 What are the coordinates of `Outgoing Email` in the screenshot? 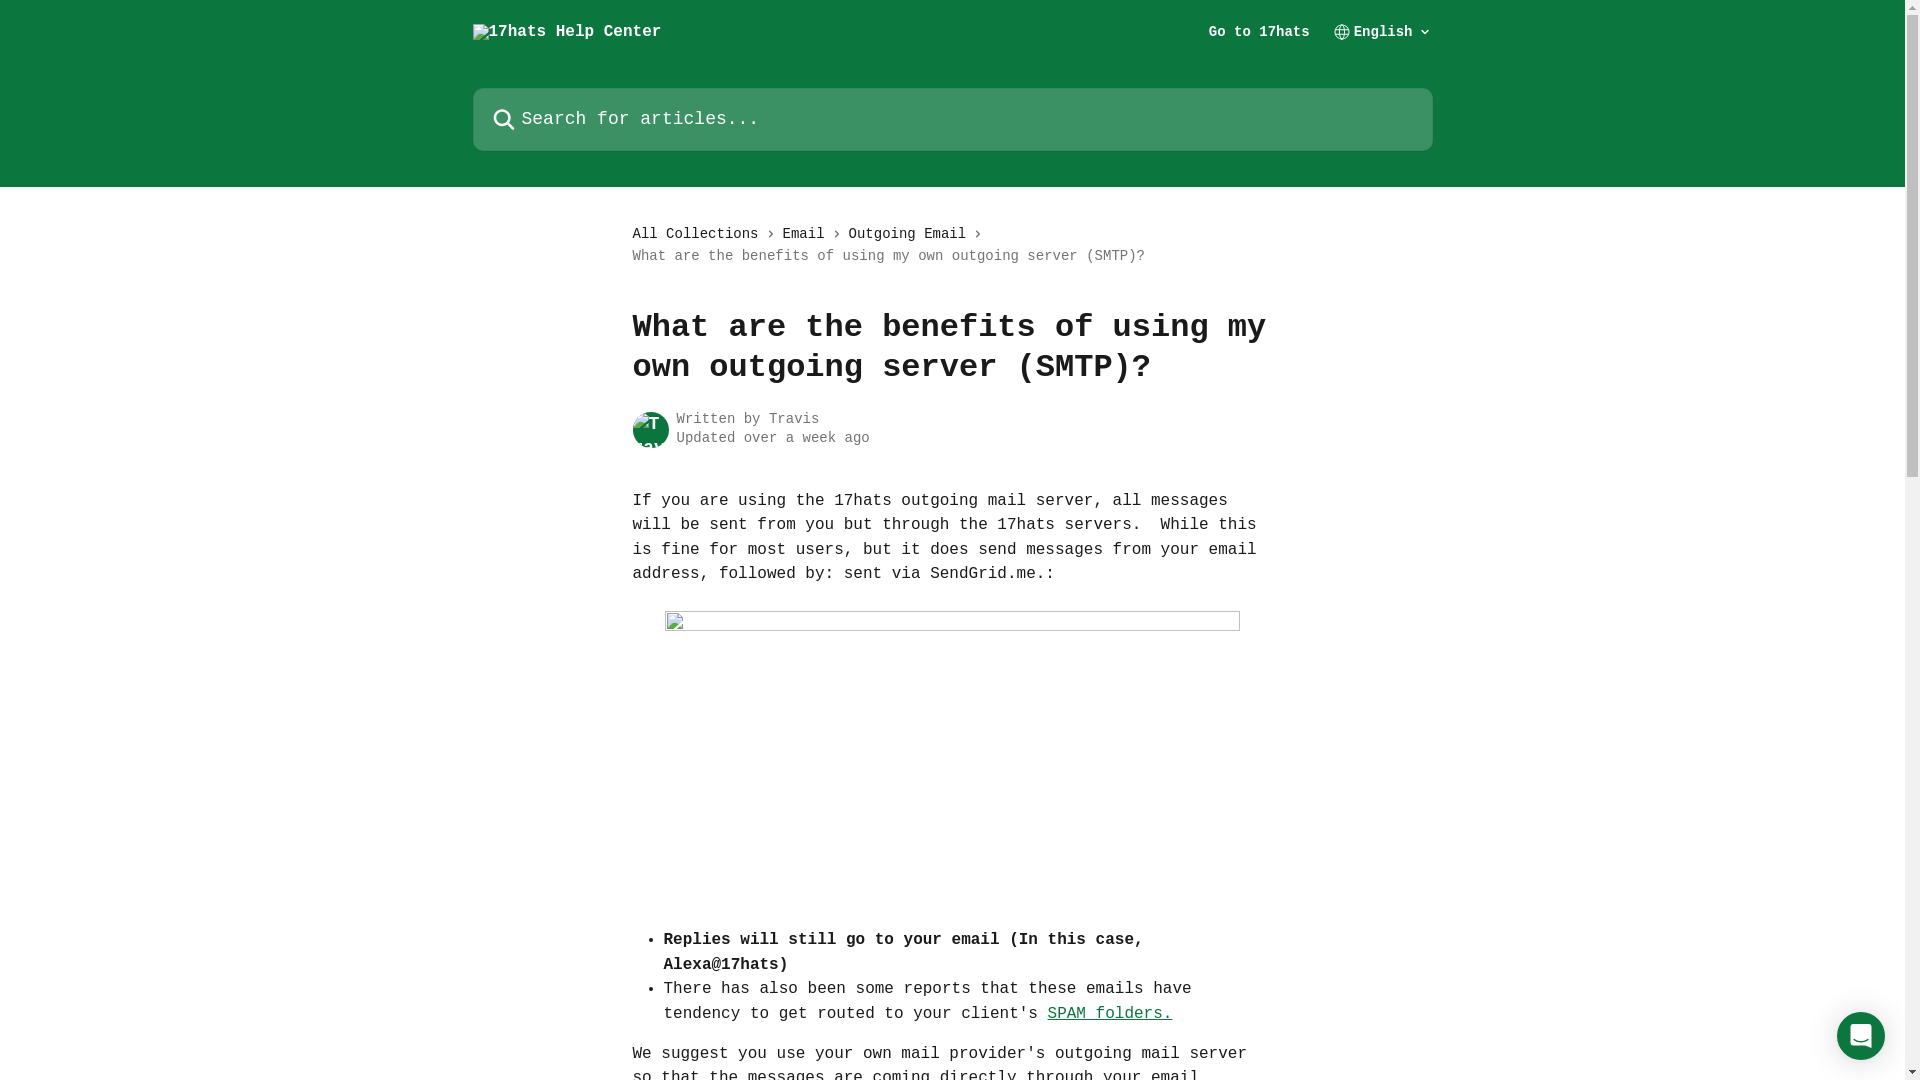 It's located at (912, 234).